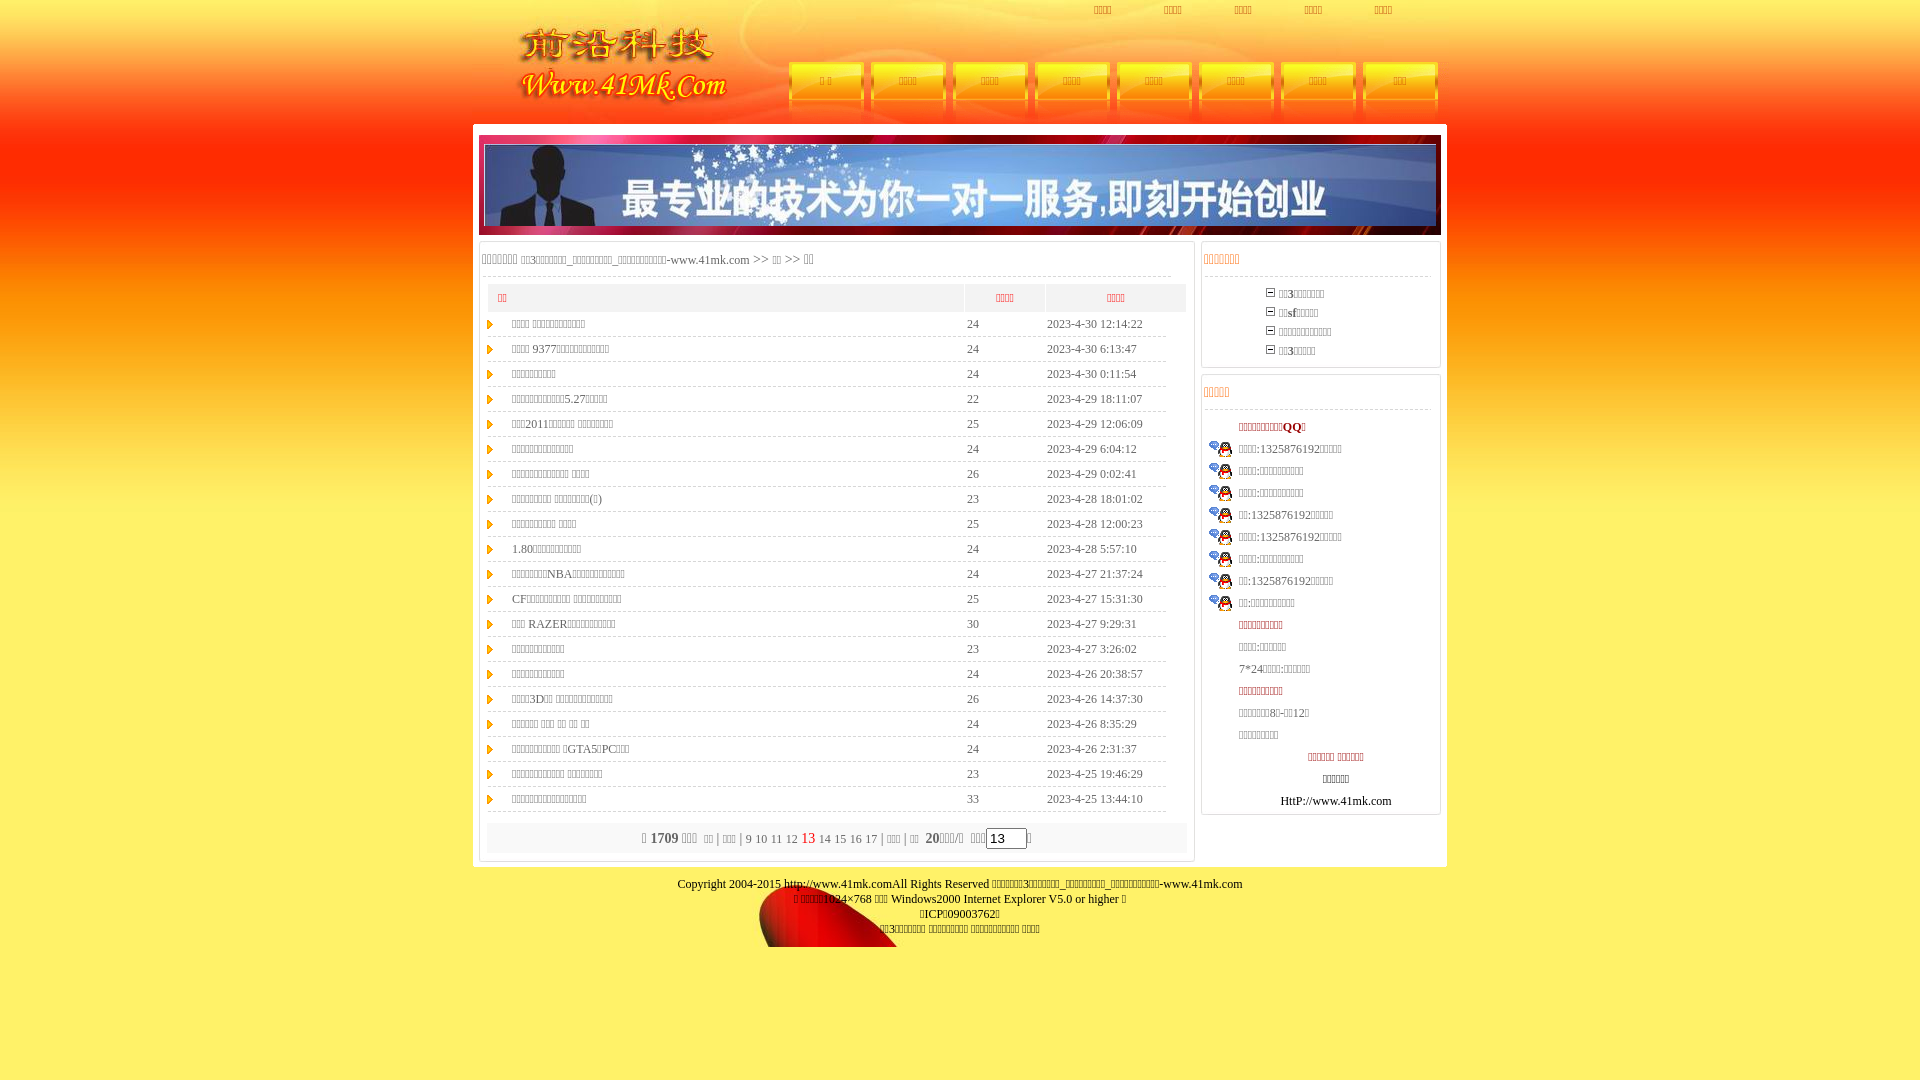  I want to click on 15, so click(840, 839).